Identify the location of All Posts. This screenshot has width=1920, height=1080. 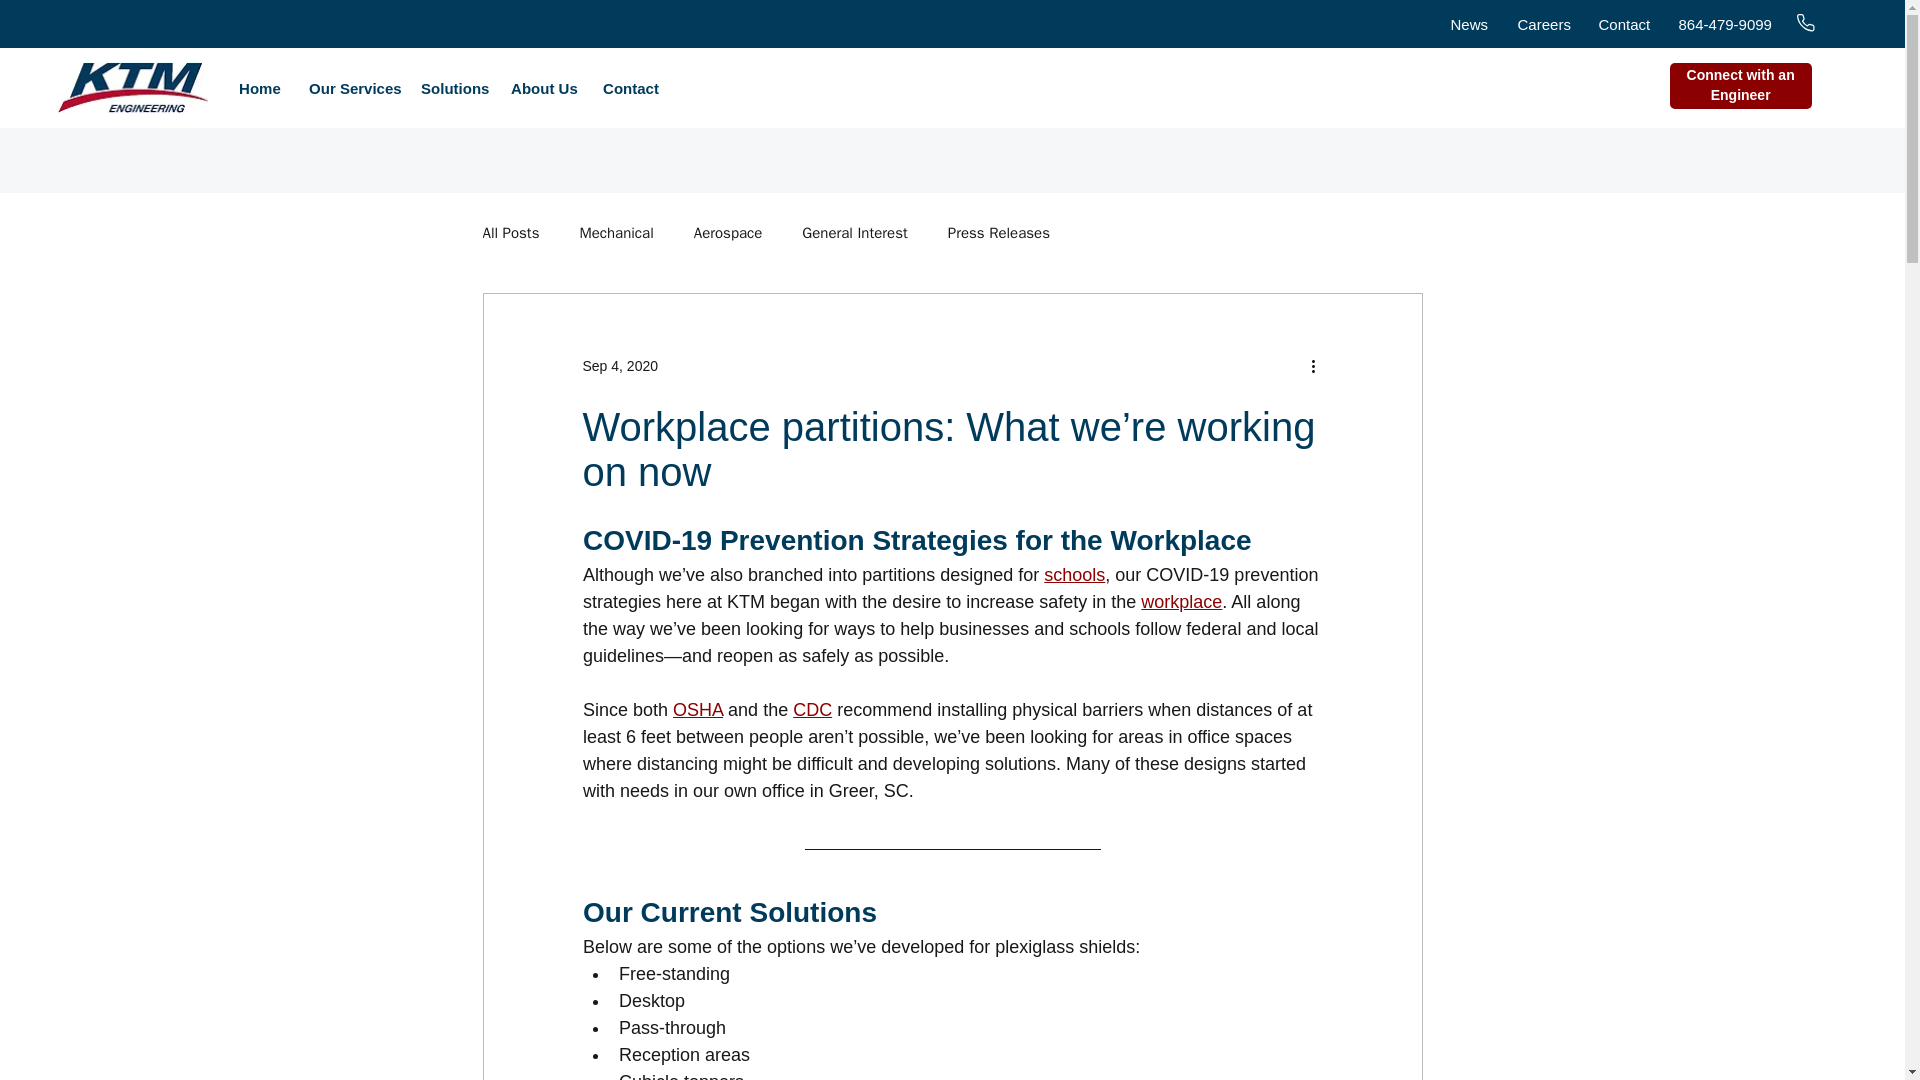
(510, 233).